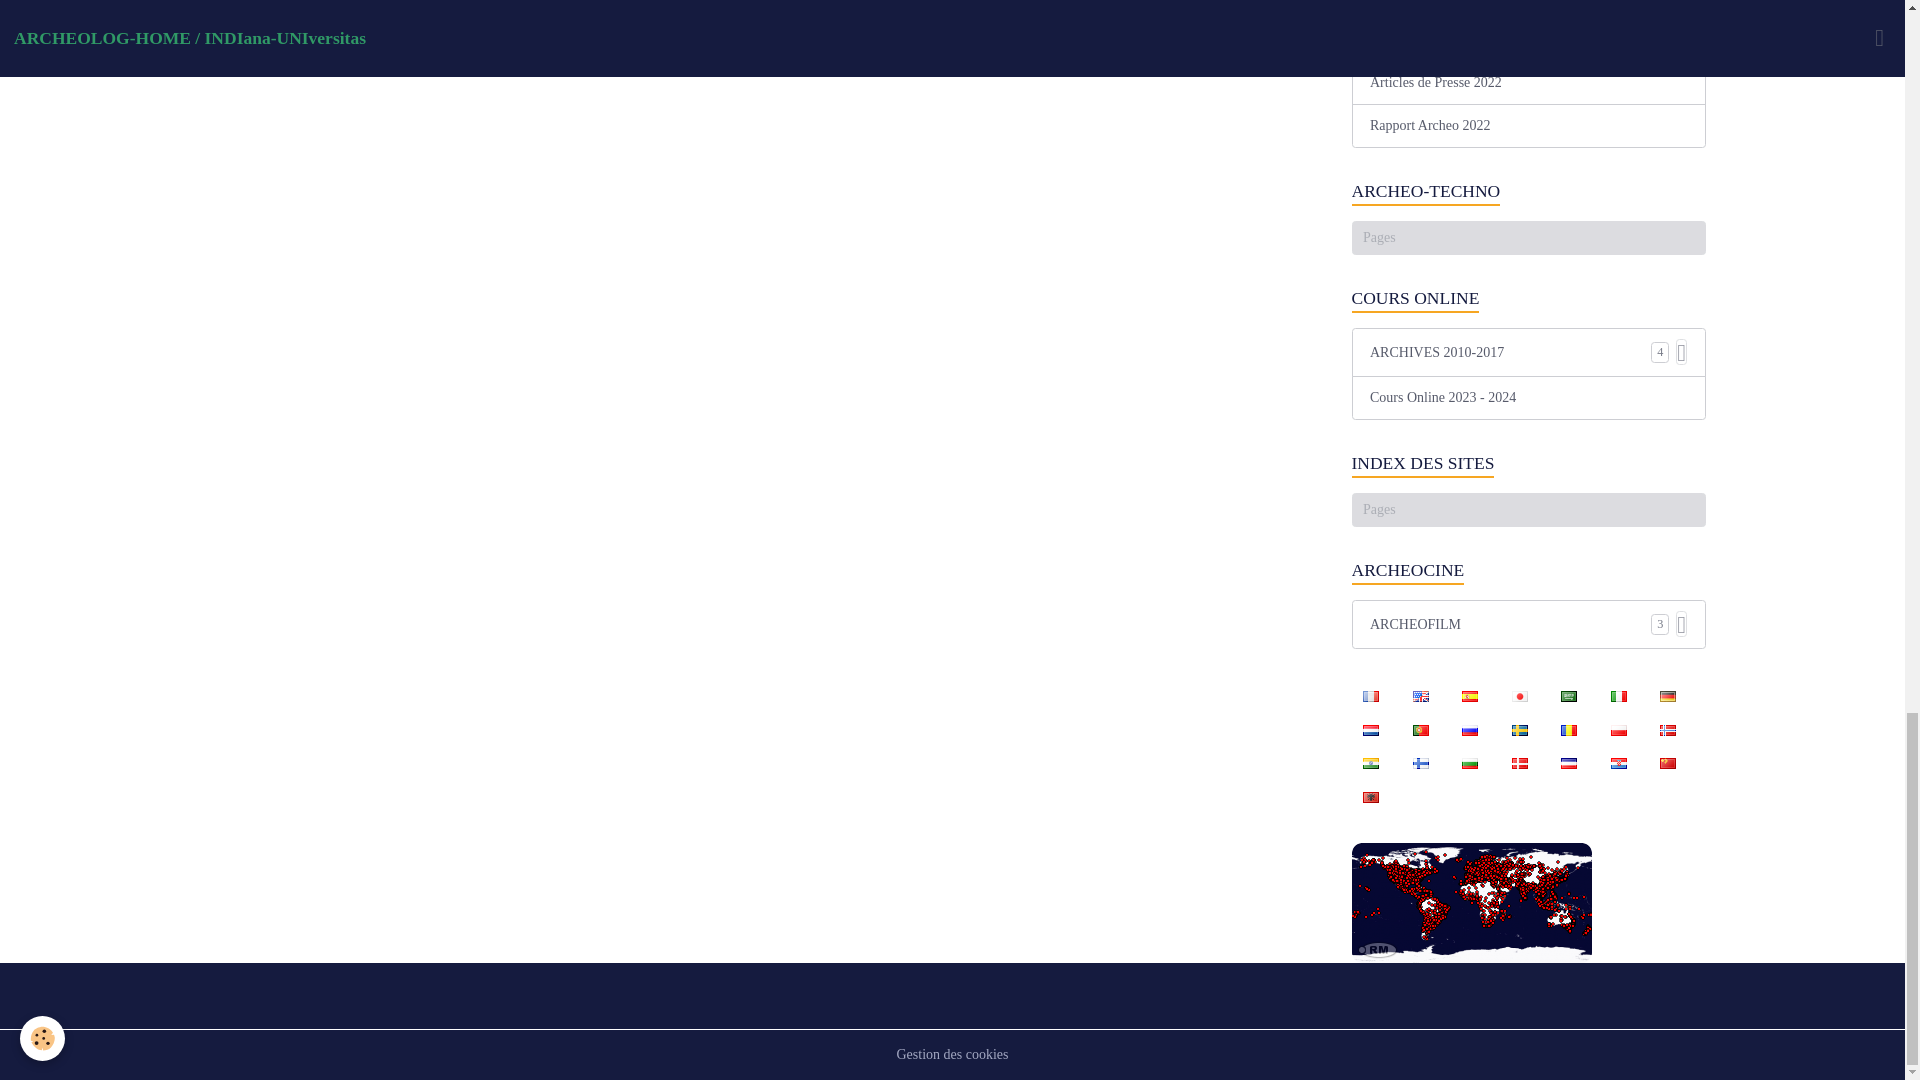  I want to click on Swedish, so click(1519, 728).